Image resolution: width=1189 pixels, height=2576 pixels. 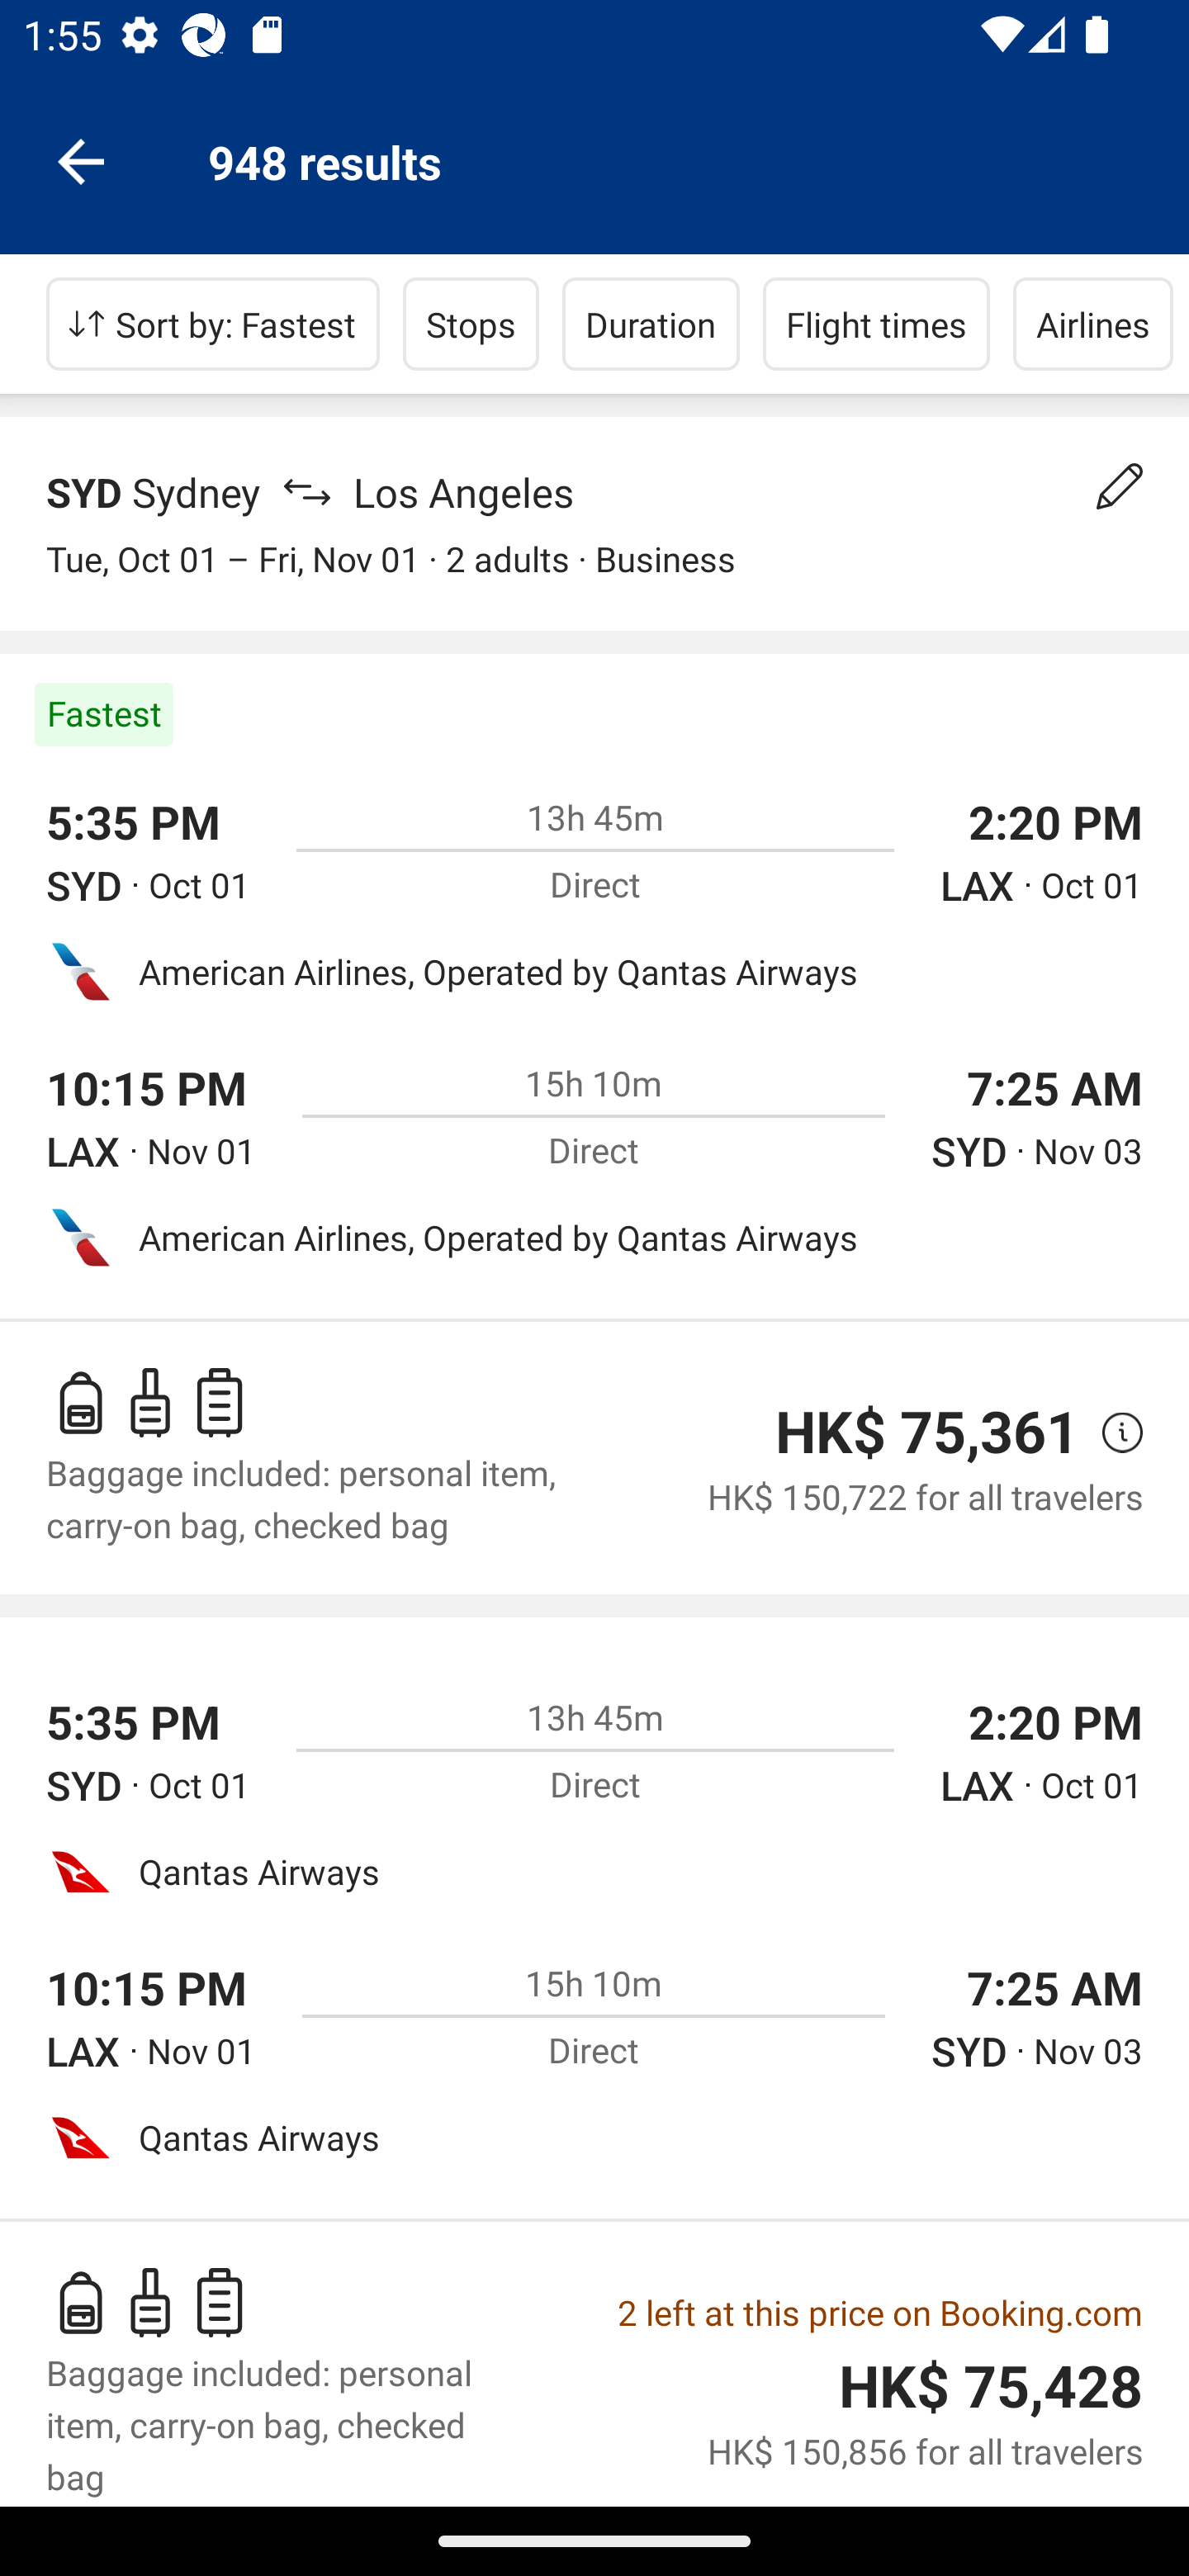 What do you see at coordinates (926, 1432) in the screenshot?
I see `HK$ 75,361` at bounding box center [926, 1432].